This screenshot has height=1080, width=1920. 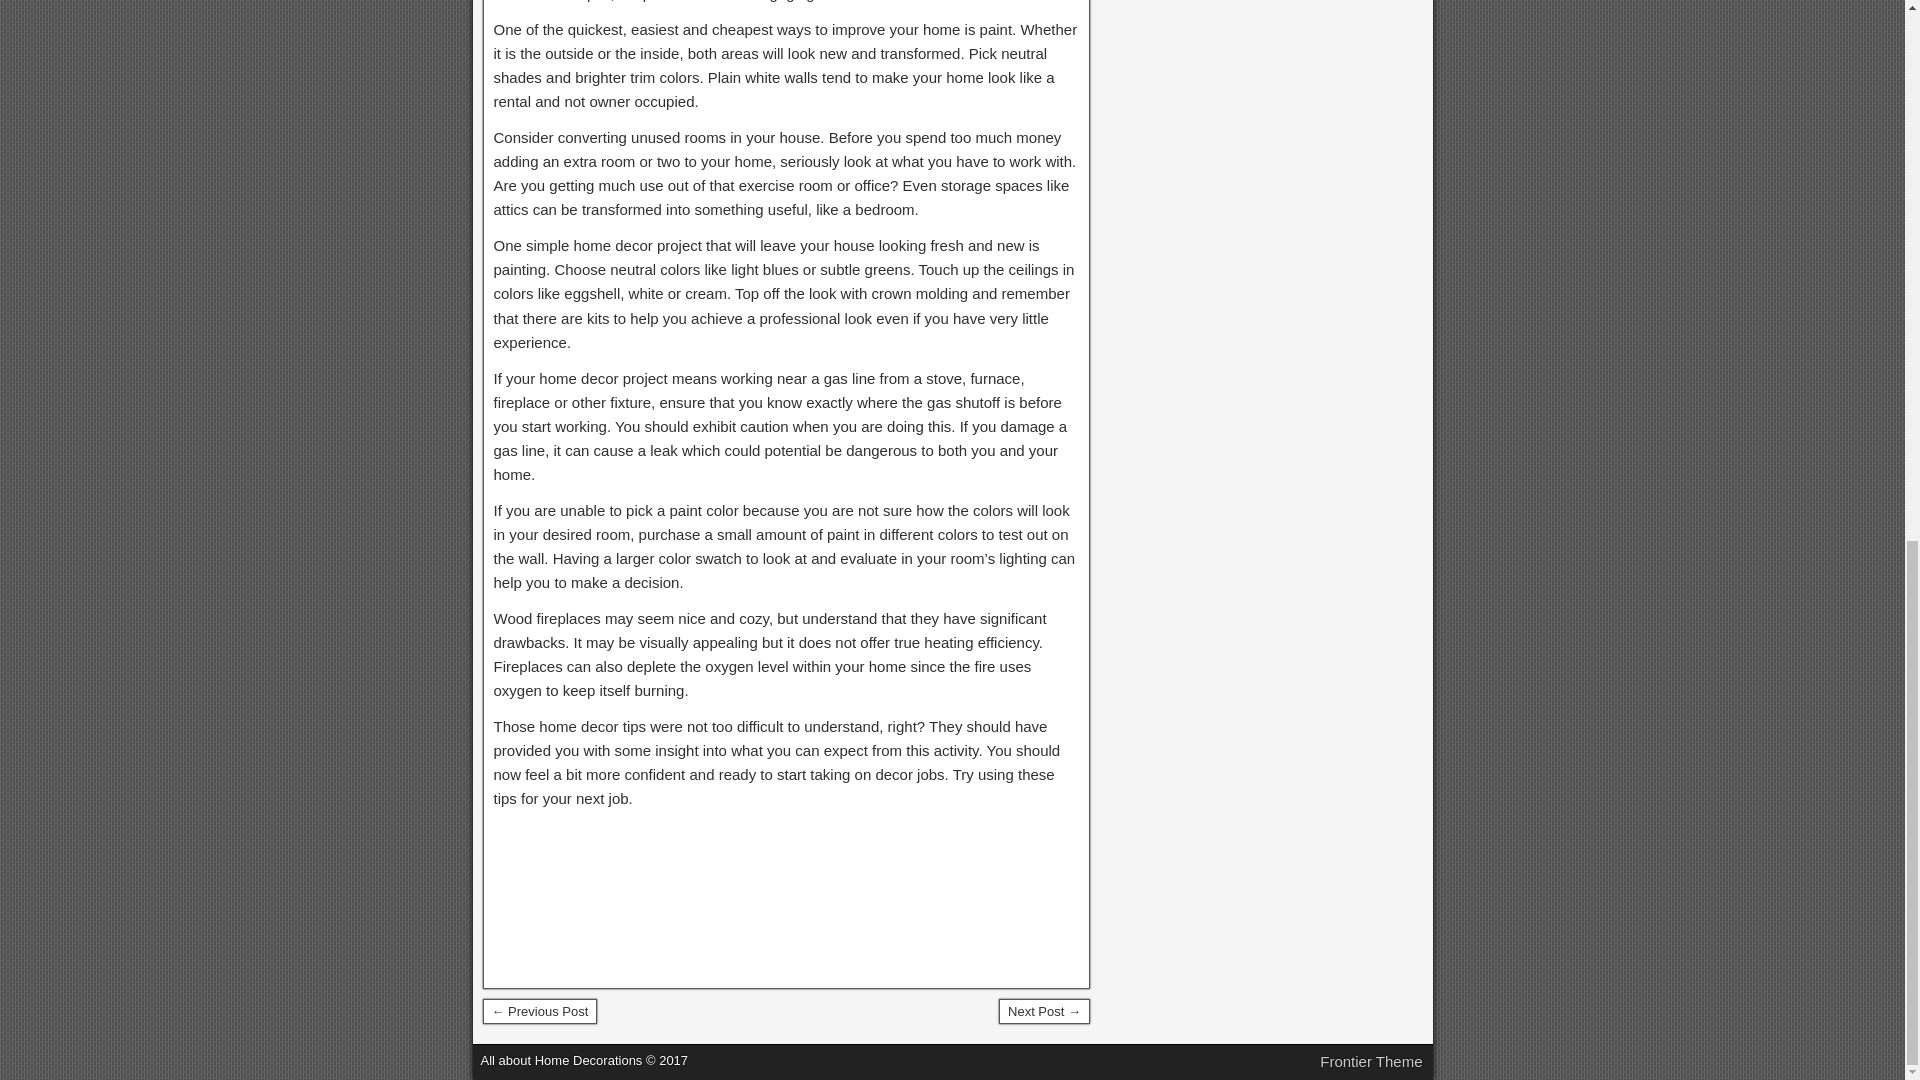 I want to click on Great Ideas For Your DIY Home Improvement Journey, so click(x=1044, y=1012).